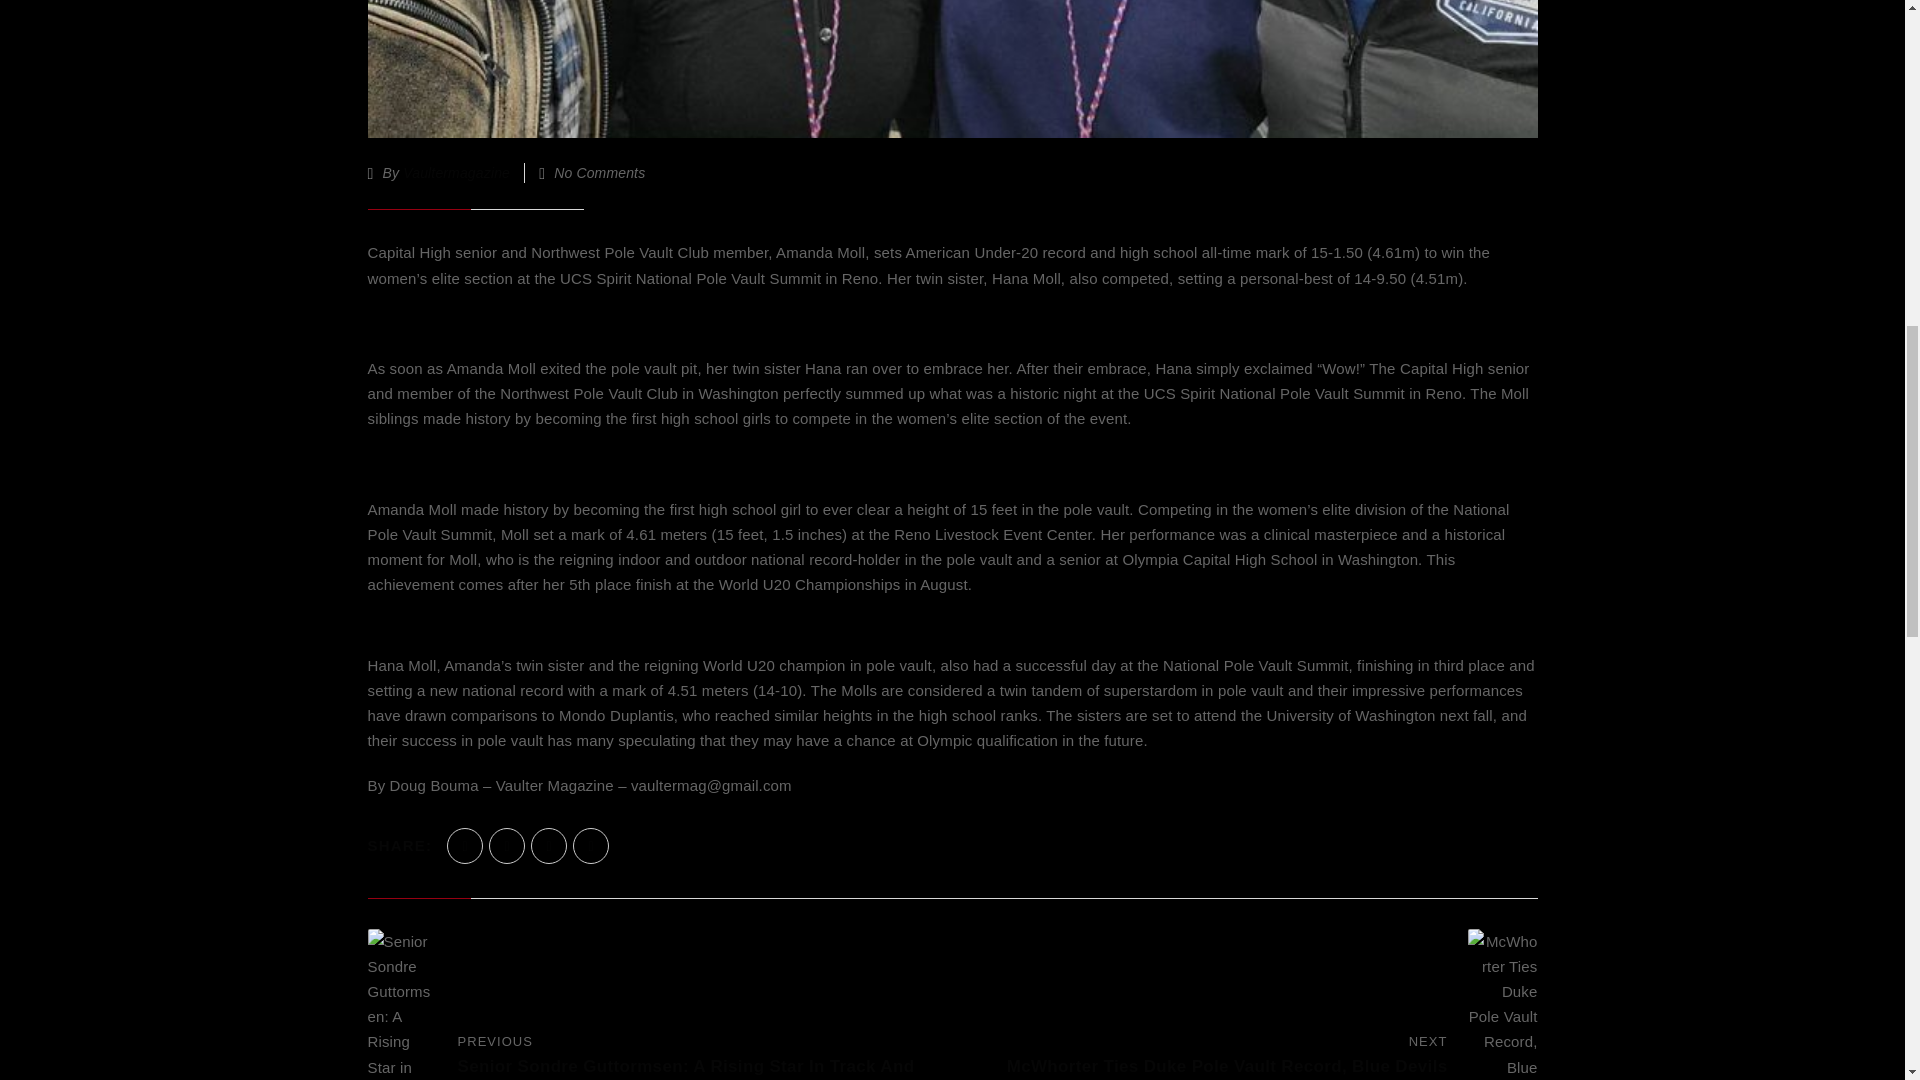  I want to click on LinkedIn, so click(590, 846).